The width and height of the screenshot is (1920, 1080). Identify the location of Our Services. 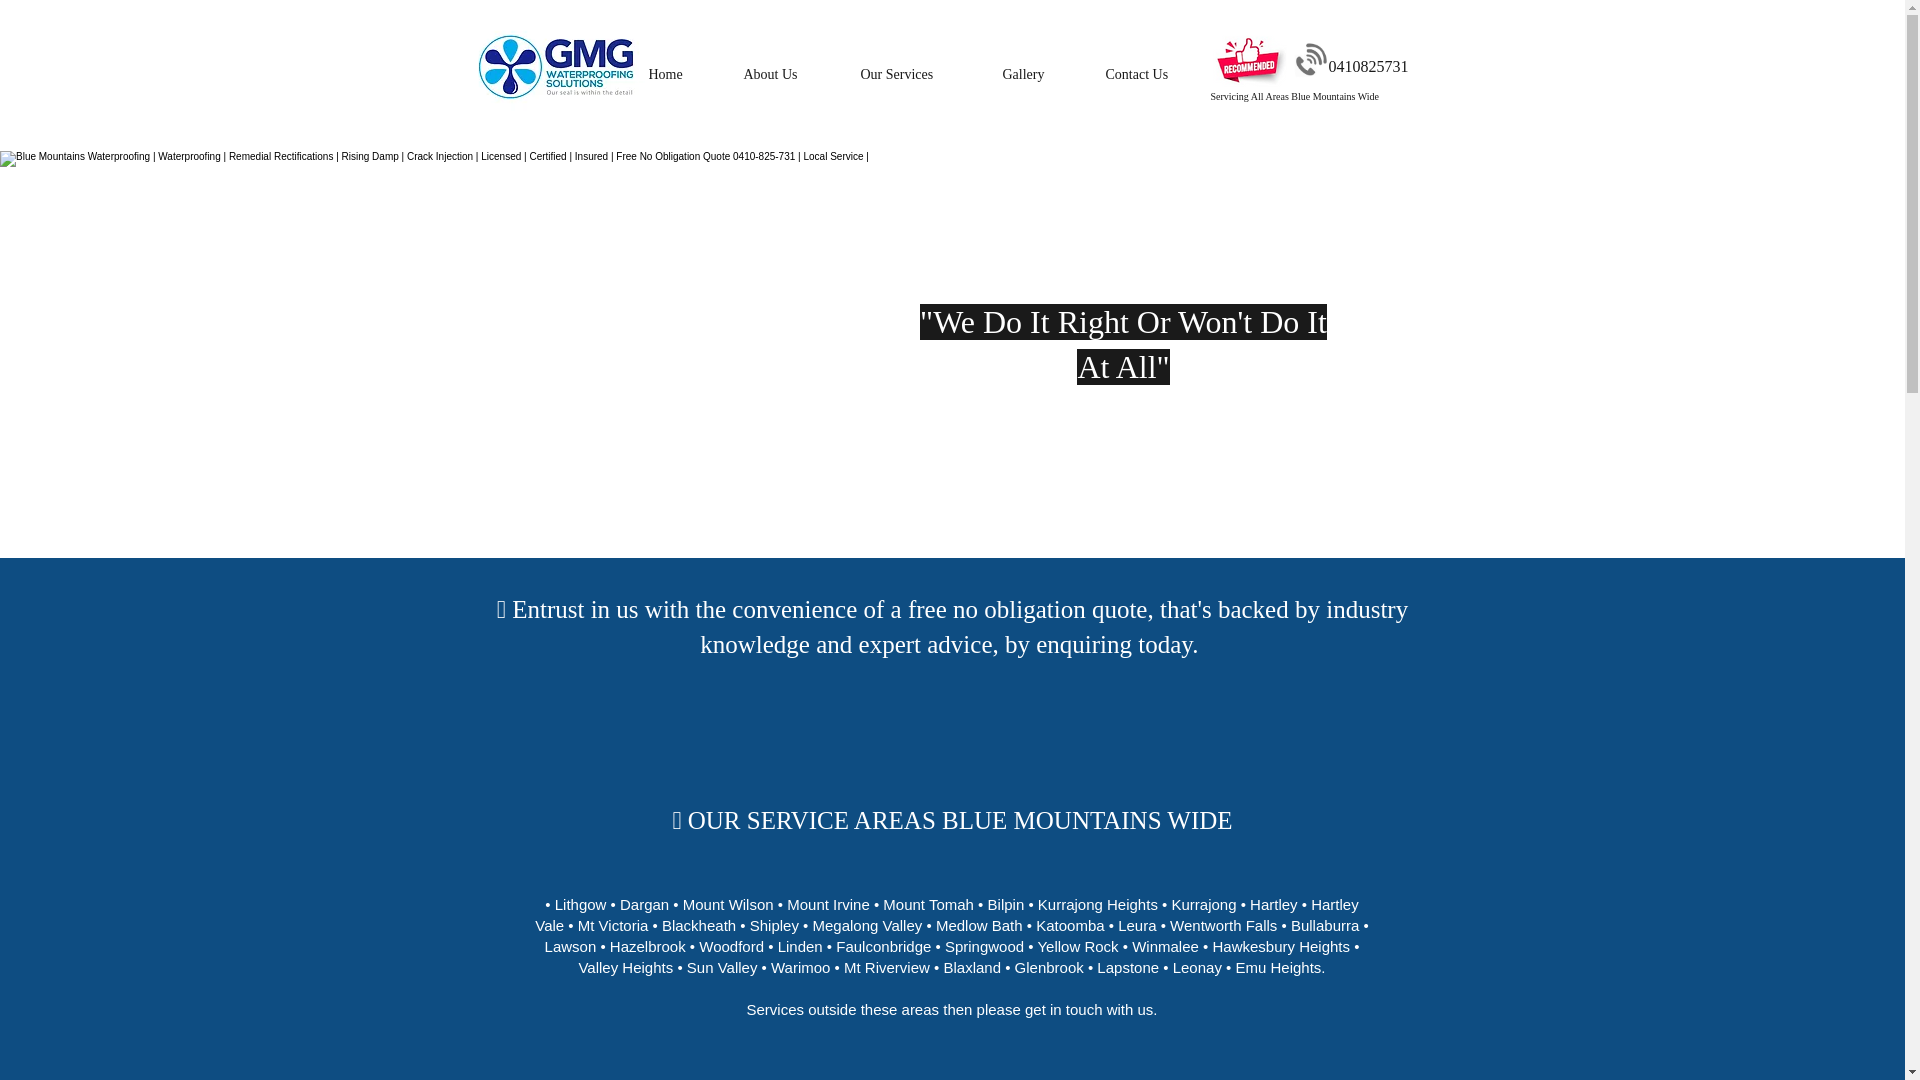
(917, 74).